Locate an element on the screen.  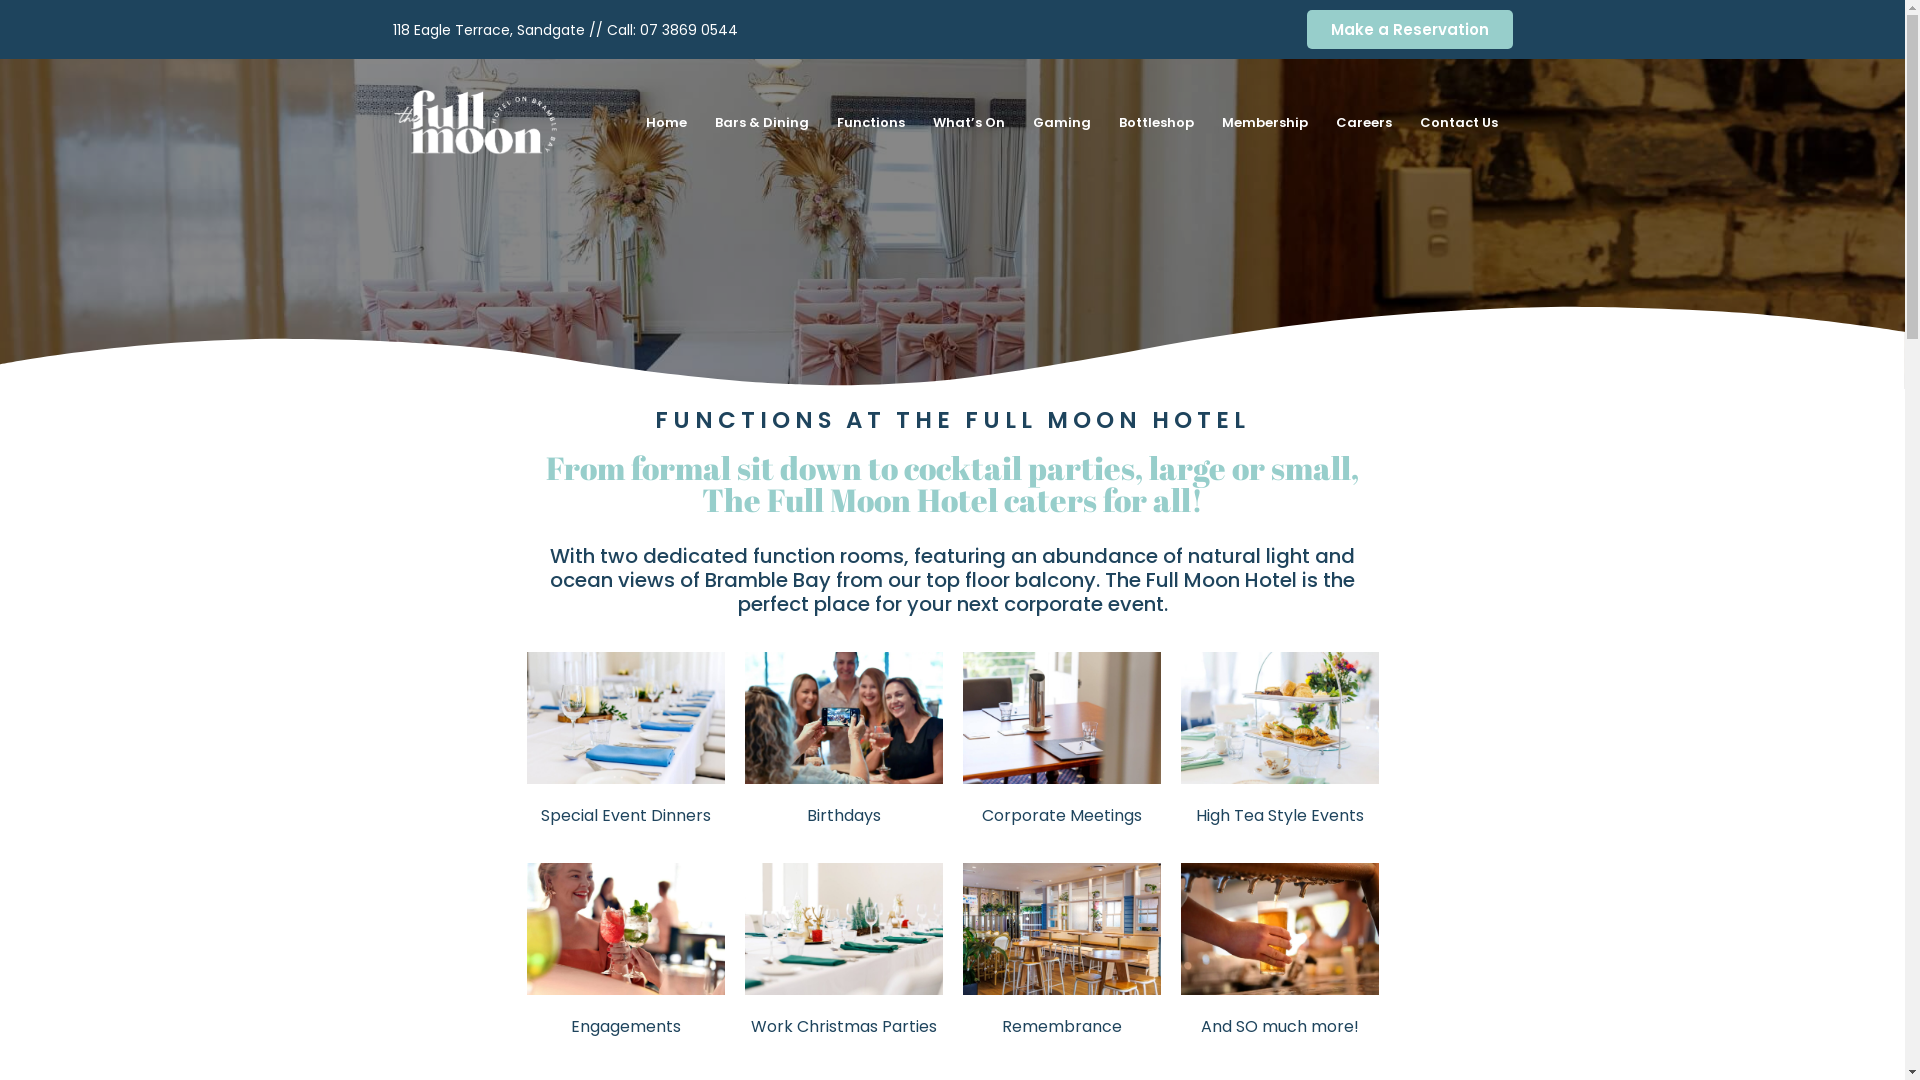
Membership is located at coordinates (1265, 123).